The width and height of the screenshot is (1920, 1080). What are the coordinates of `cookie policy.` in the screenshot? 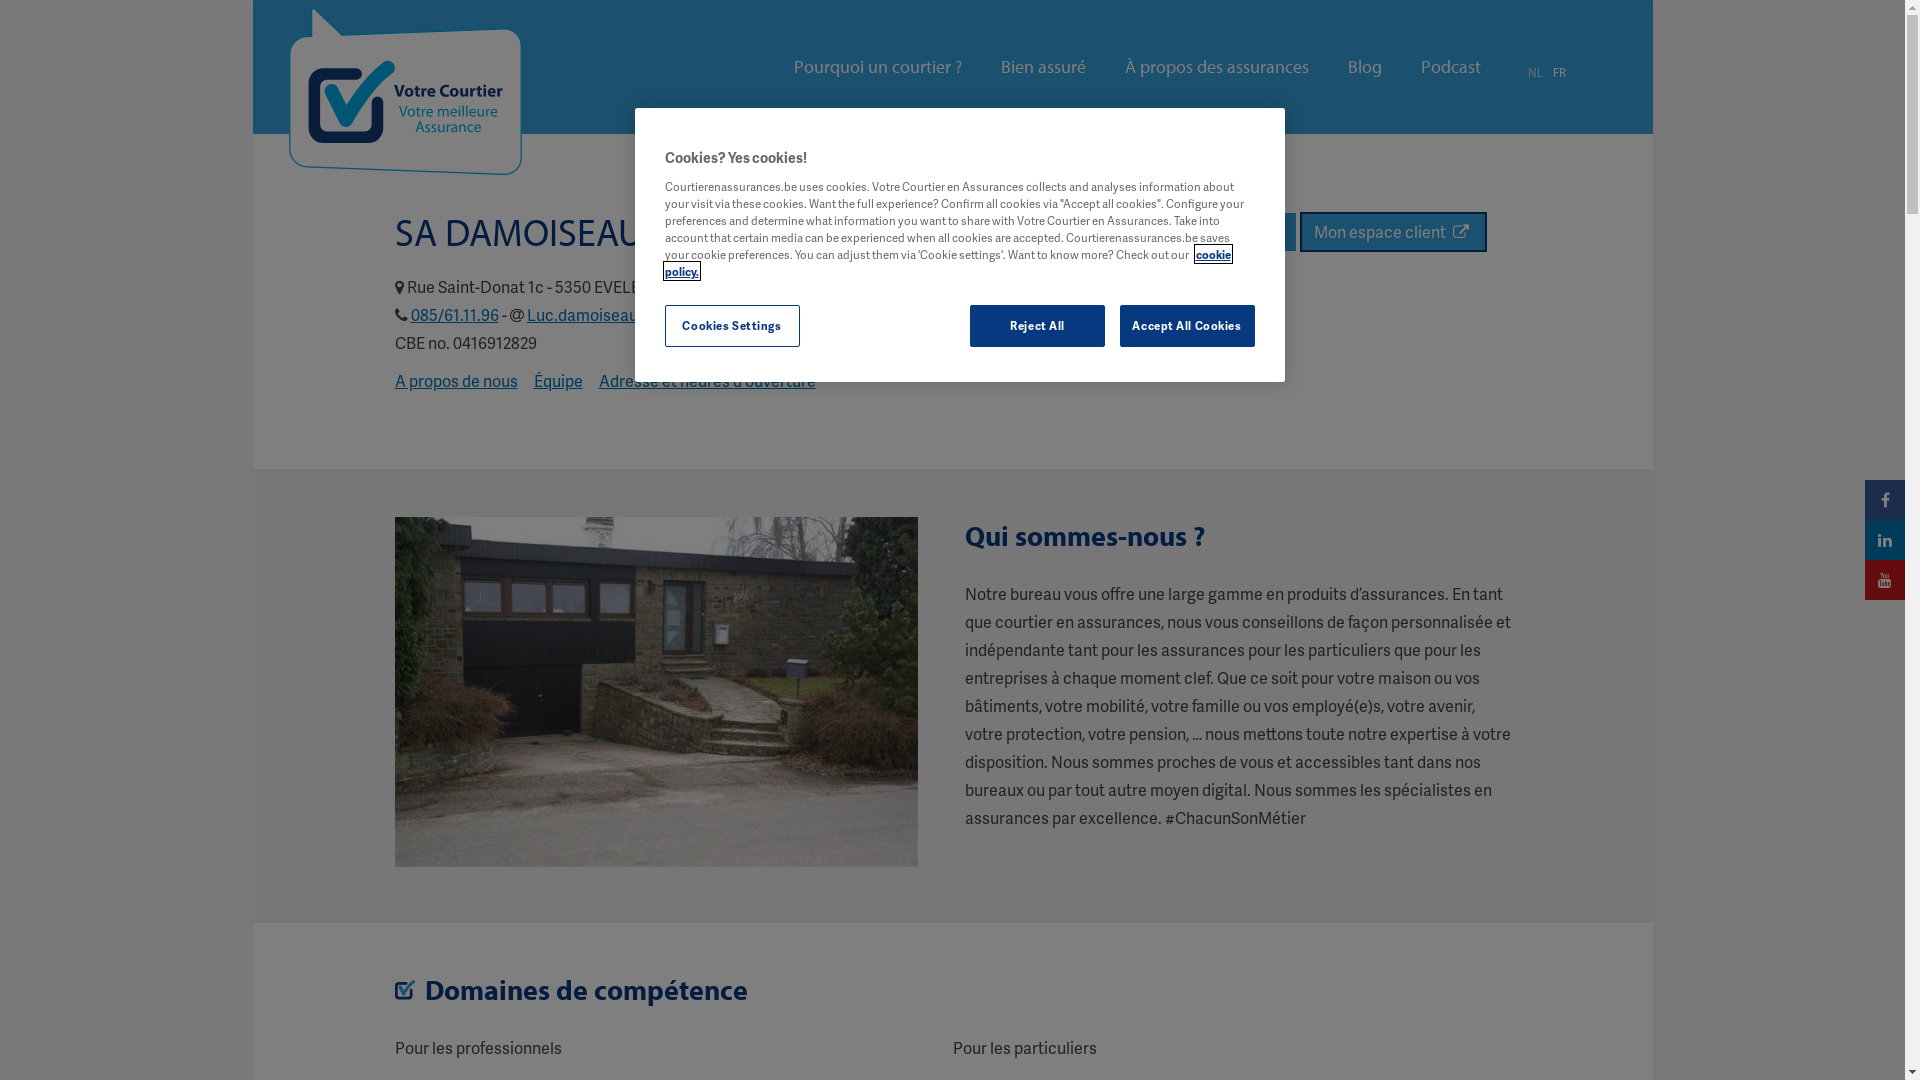 It's located at (947, 262).